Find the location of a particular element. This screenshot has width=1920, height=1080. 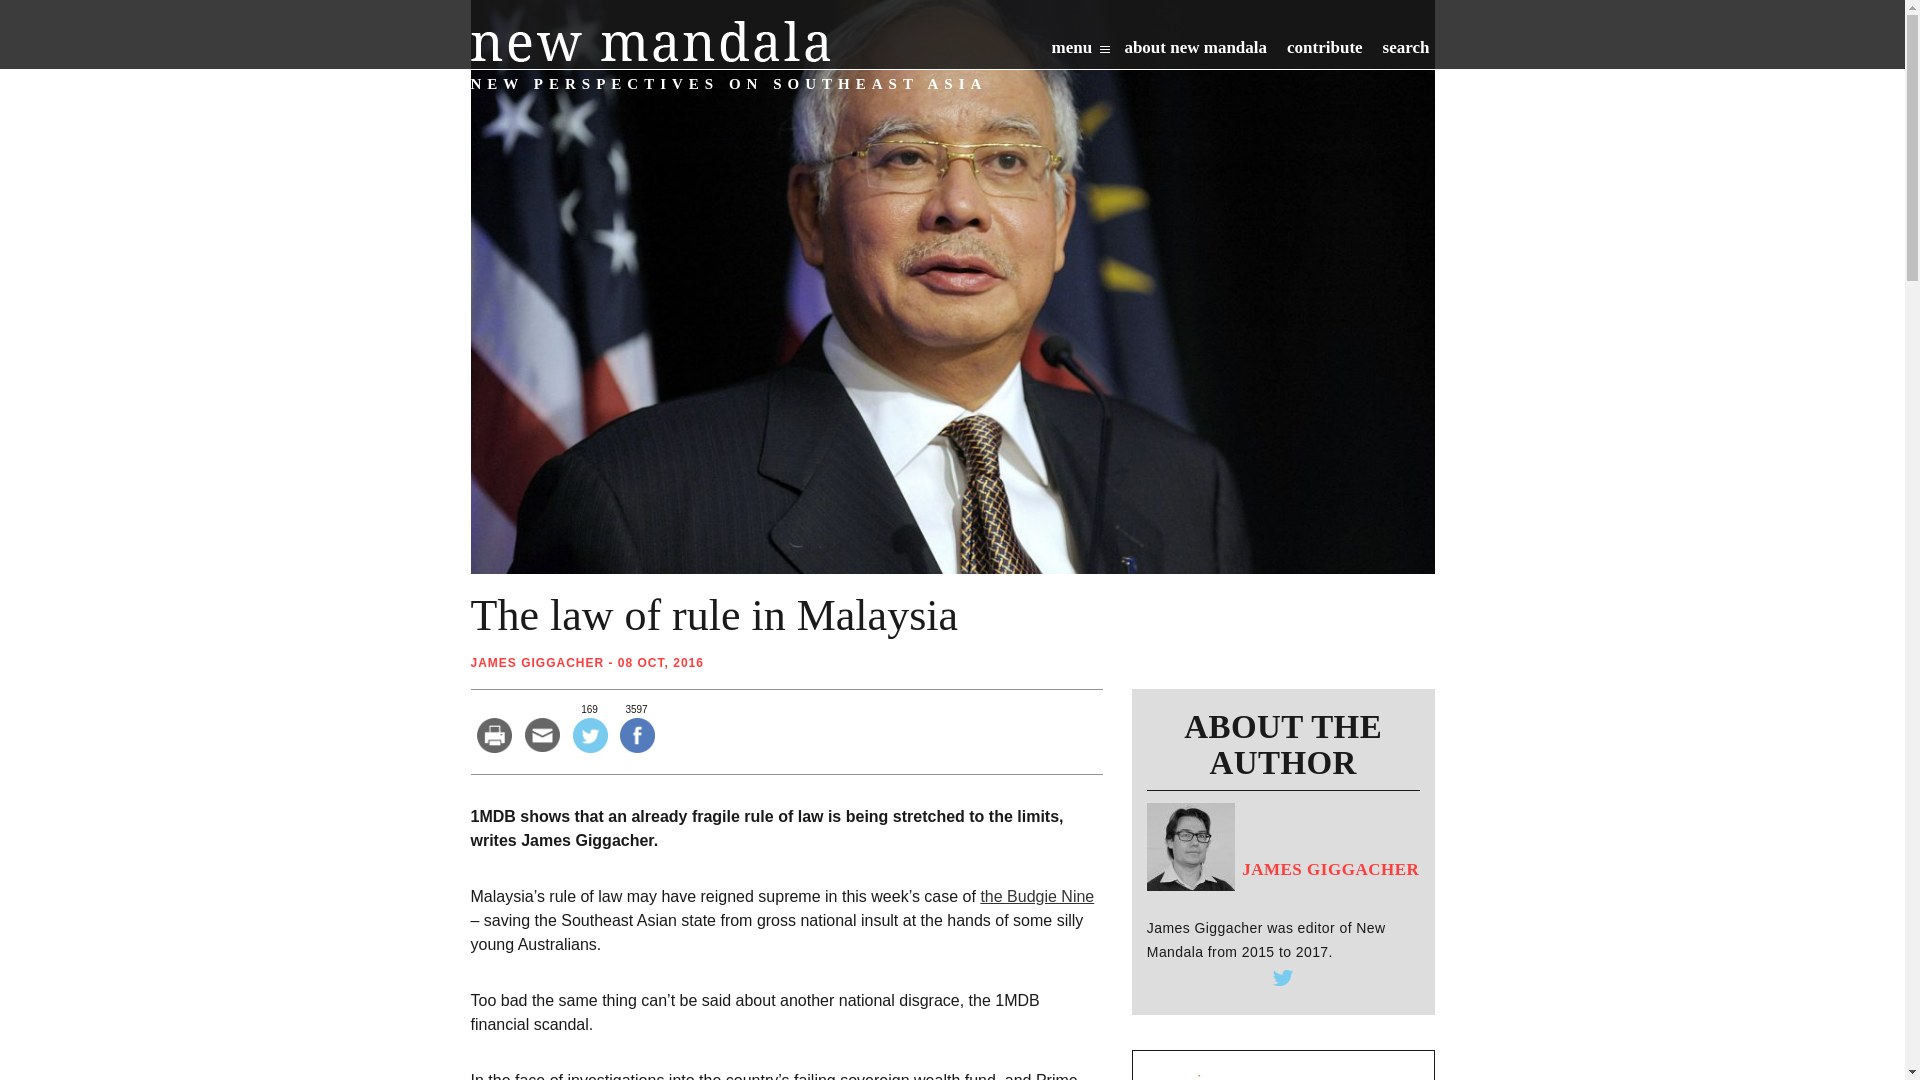

JAMES GIGGACHER is located at coordinates (1283, 884).